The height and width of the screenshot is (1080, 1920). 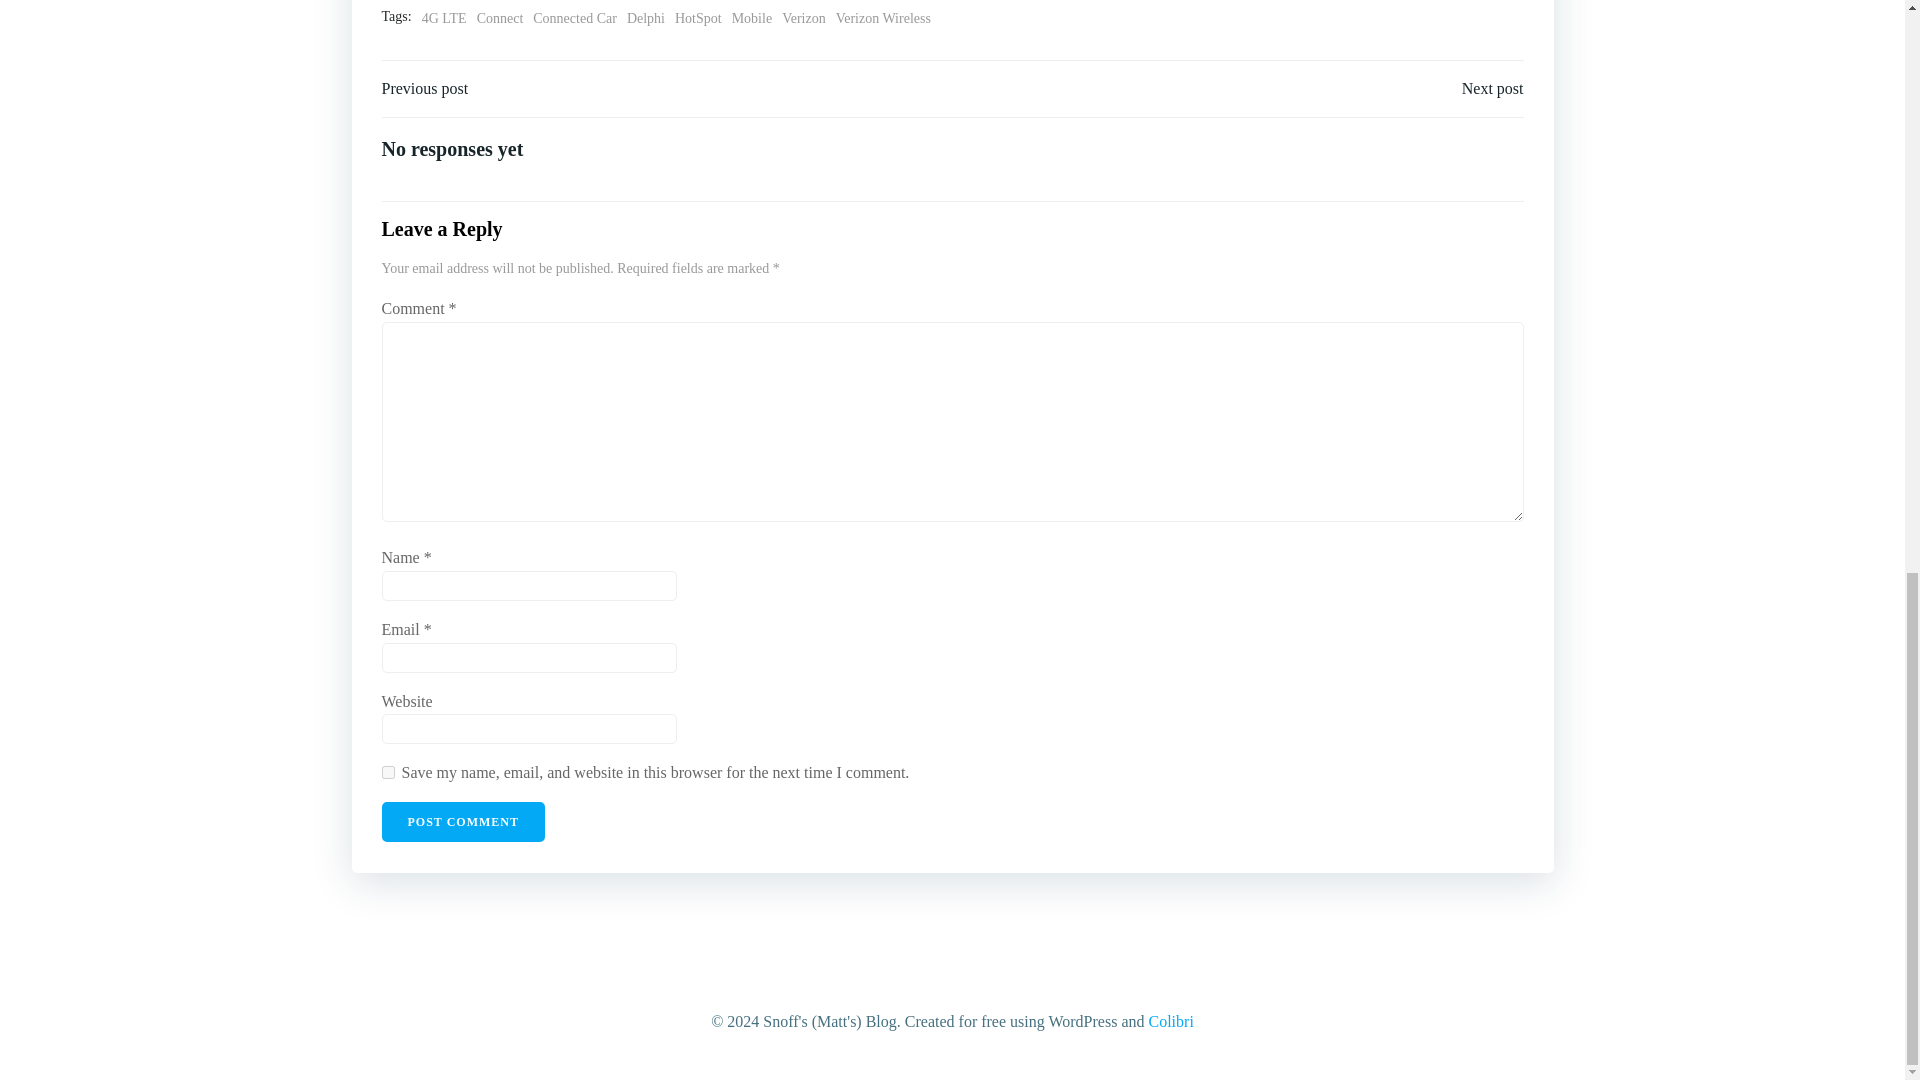 What do you see at coordinates (444, 18) in the screenshot?
I see `4G LTE Tag` at bounding box center [444, 18].